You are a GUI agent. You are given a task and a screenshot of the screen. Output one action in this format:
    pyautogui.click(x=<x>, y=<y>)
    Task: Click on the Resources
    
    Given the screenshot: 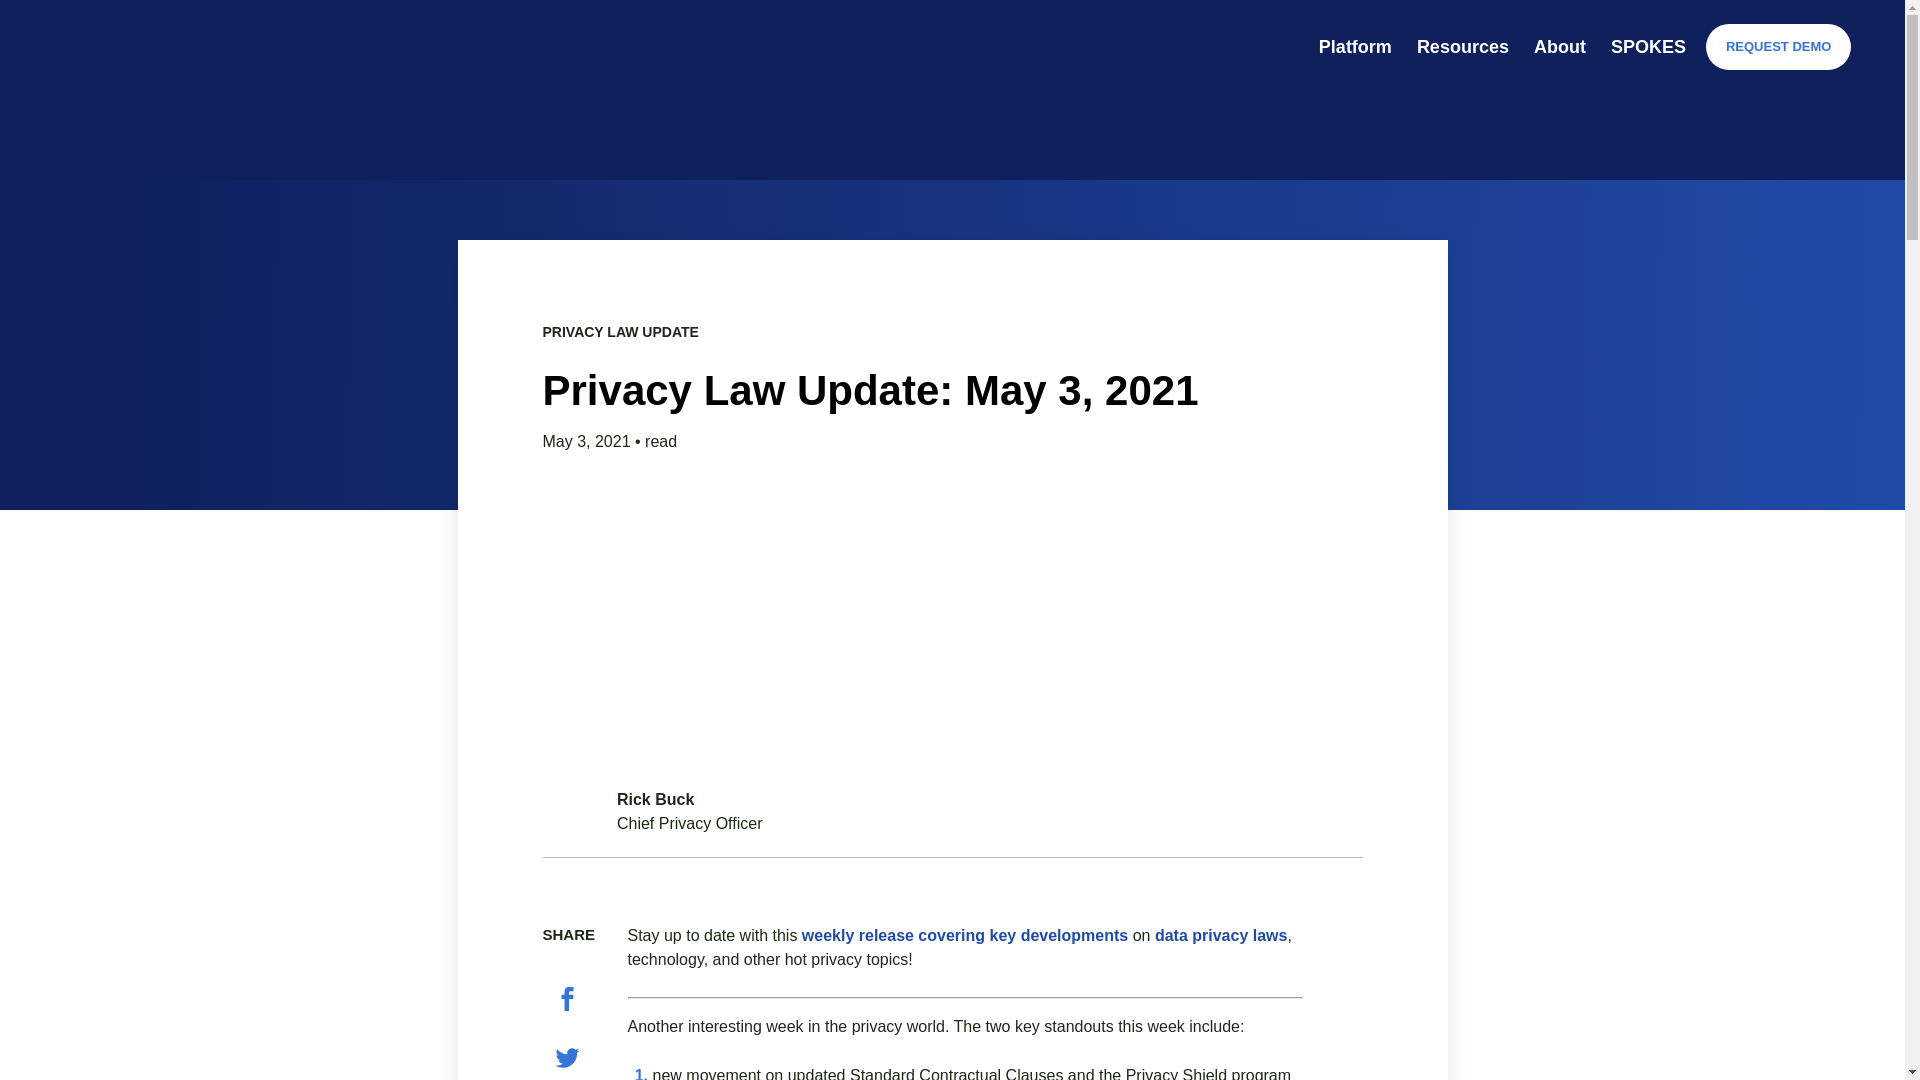 What is the action you would take?
    pyautogui.click(x=1462, y=46)
    